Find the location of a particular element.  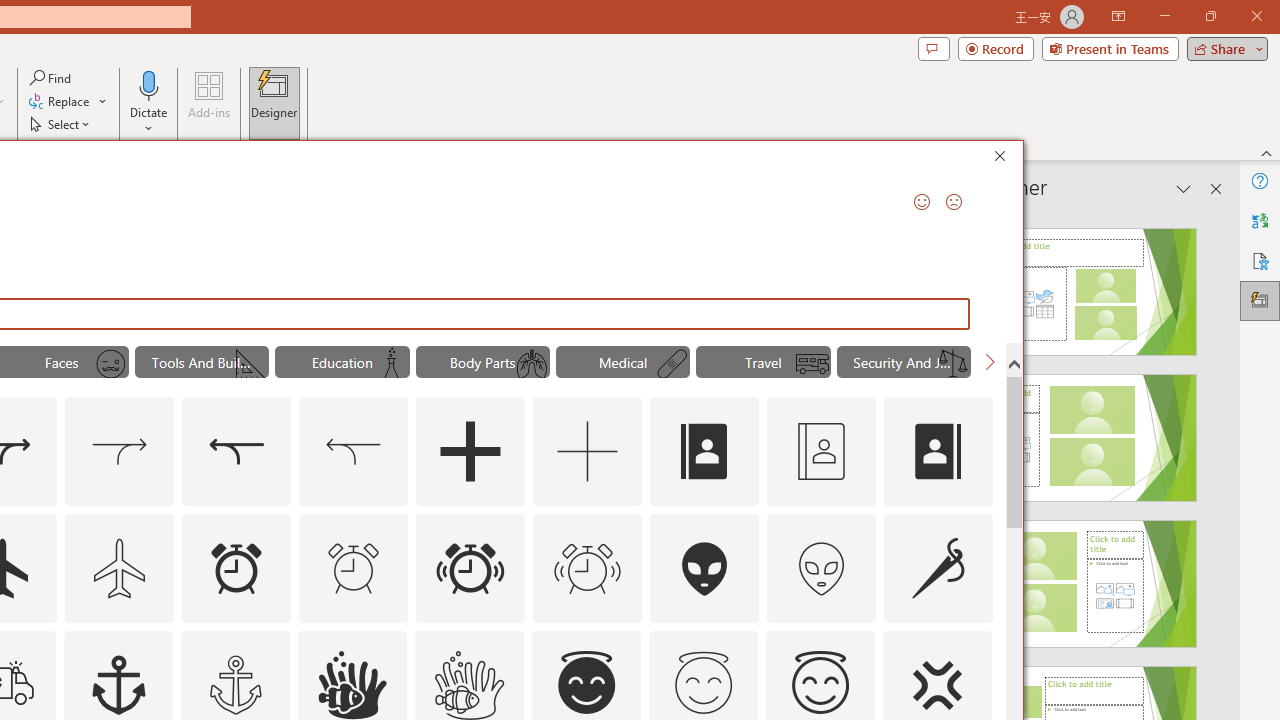

outline is located at coordinates (820, 685).